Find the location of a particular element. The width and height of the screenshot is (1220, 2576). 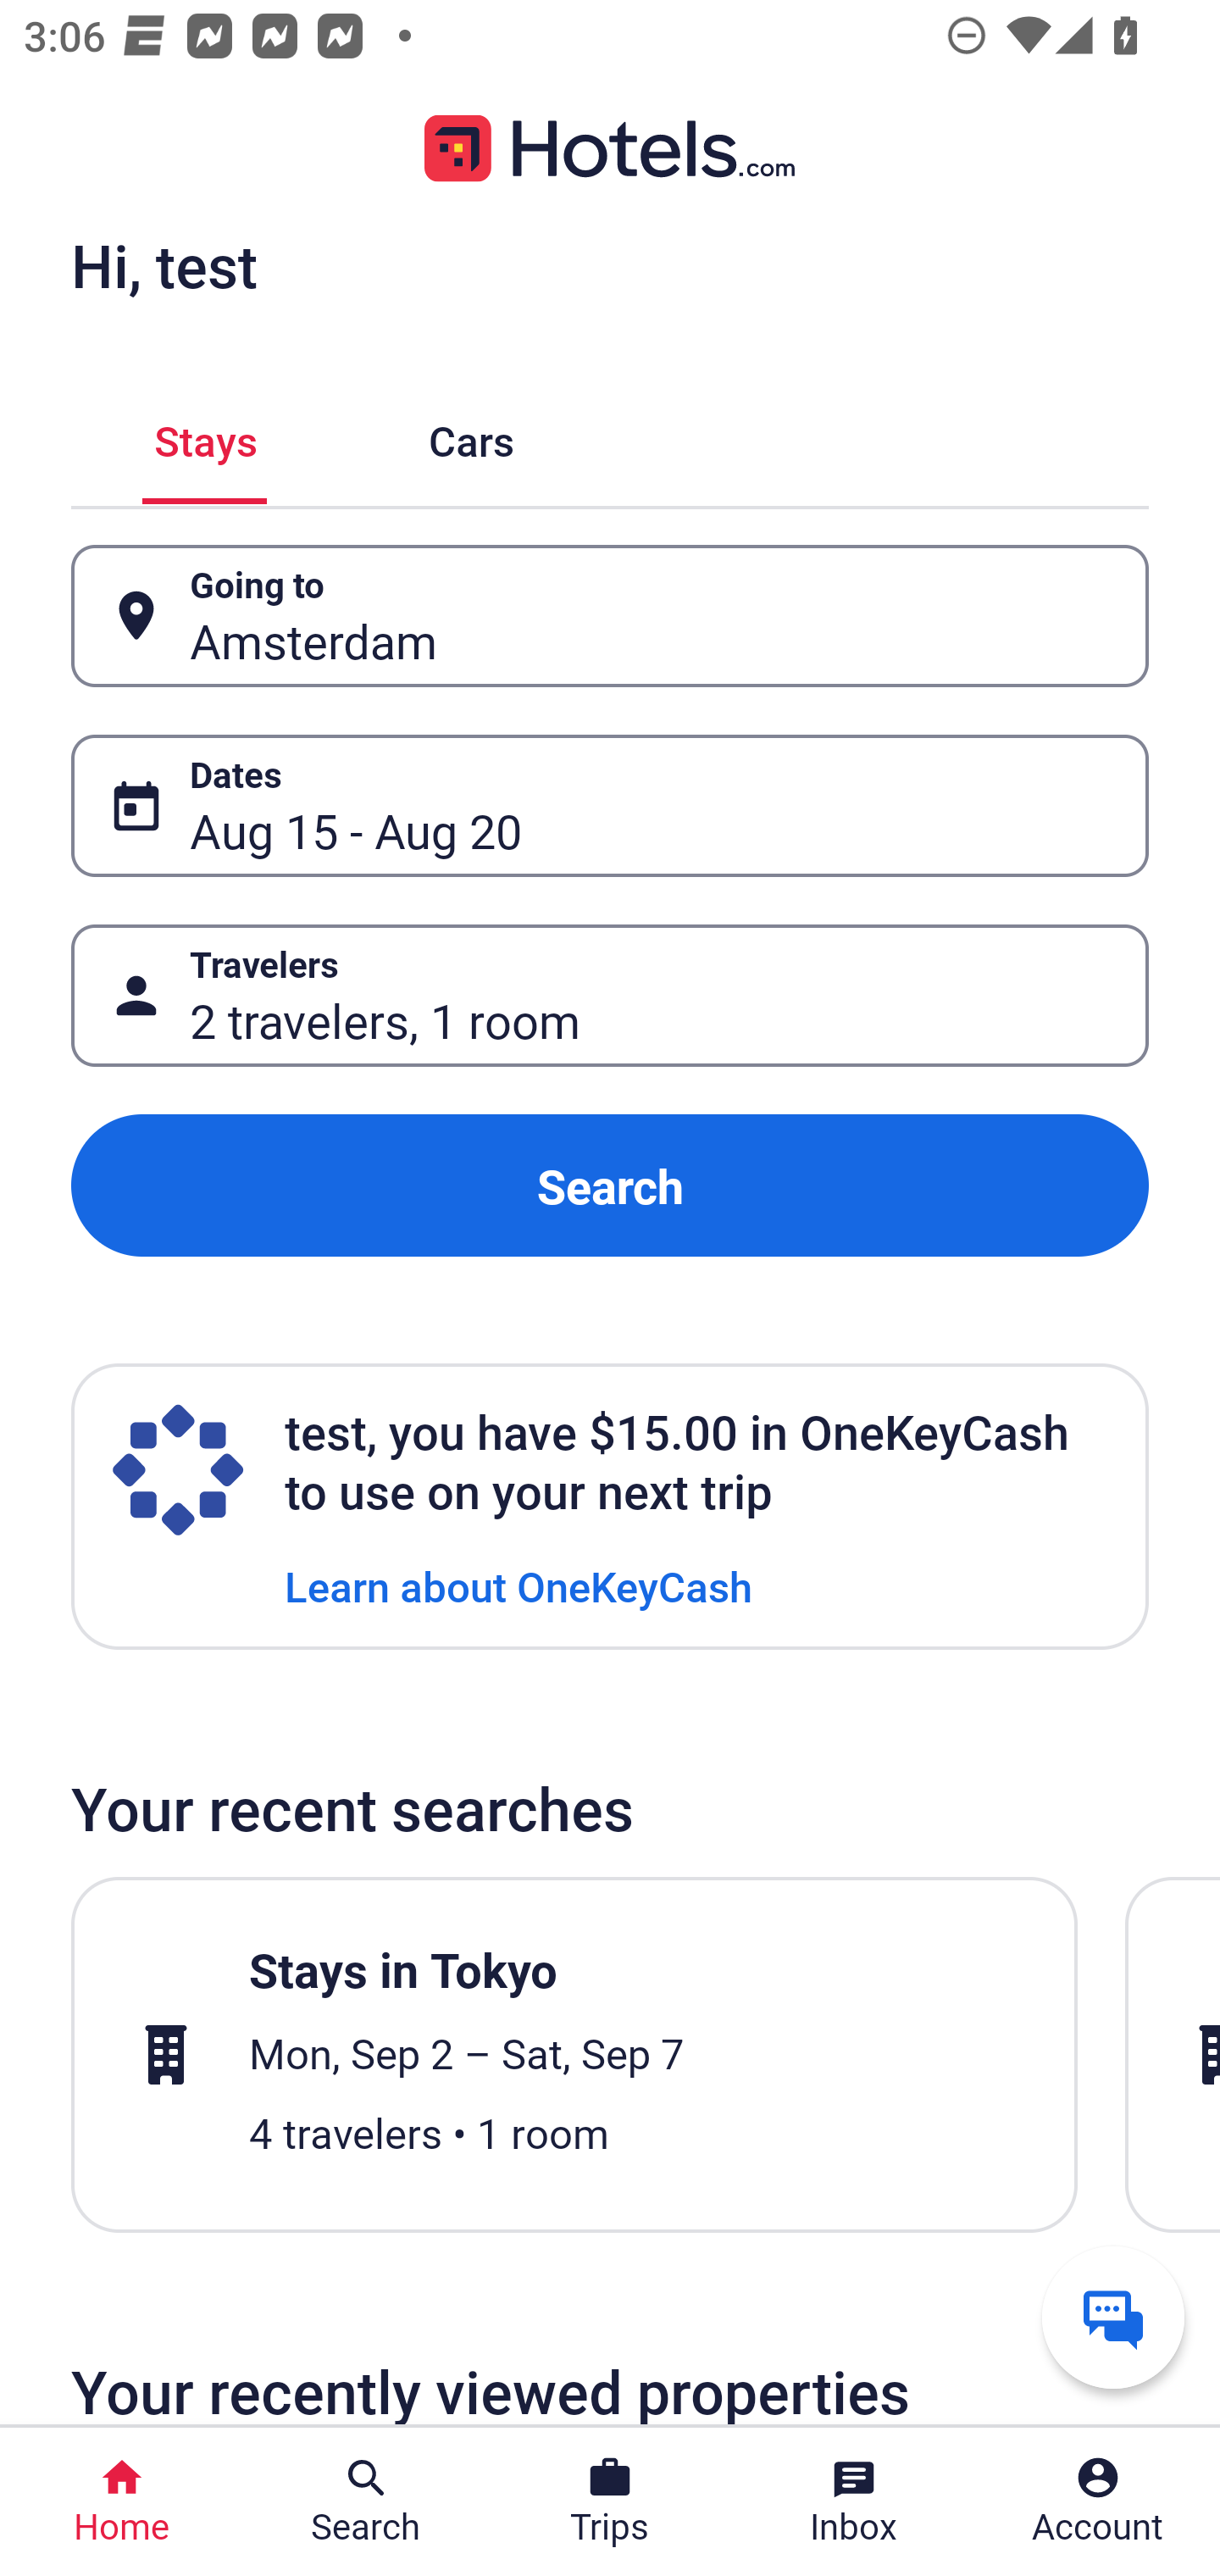

Learn about OneKeyCash Learn about OneKeyCash Link is located at coordinates (518, 1585).